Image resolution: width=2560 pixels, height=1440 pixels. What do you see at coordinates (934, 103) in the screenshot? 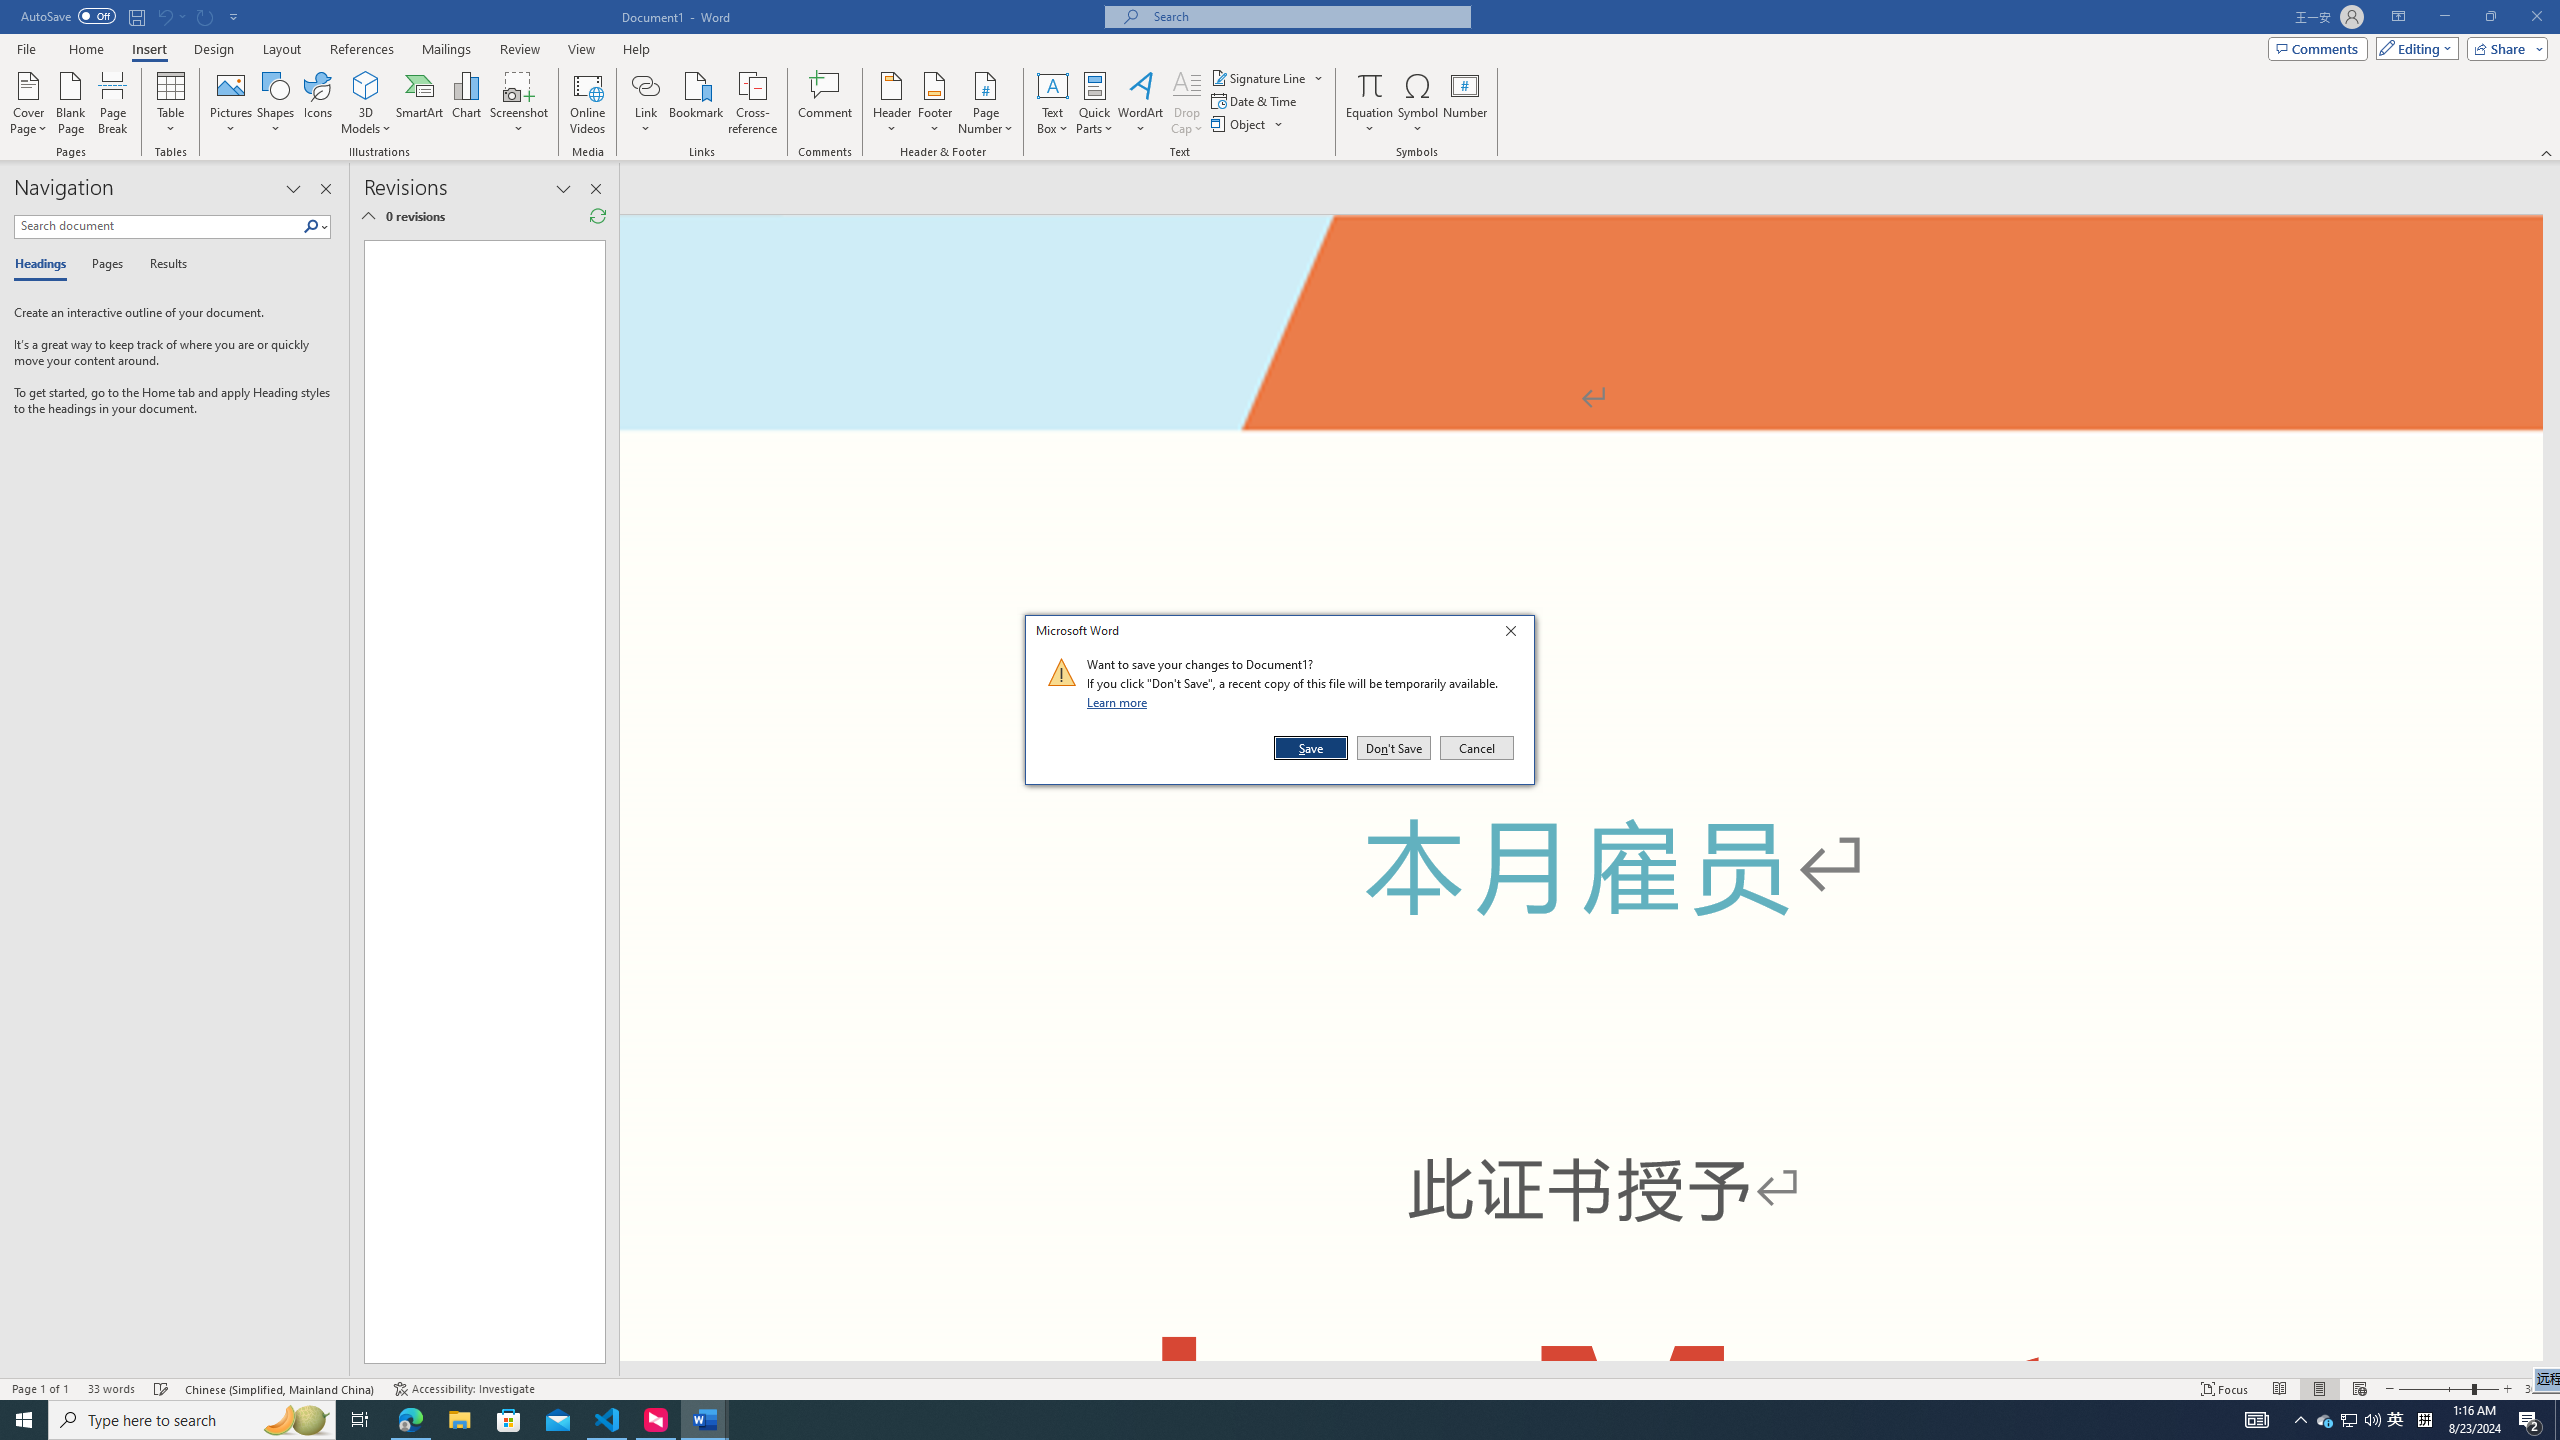
I see `Footer` at bounding box center [934, 103].